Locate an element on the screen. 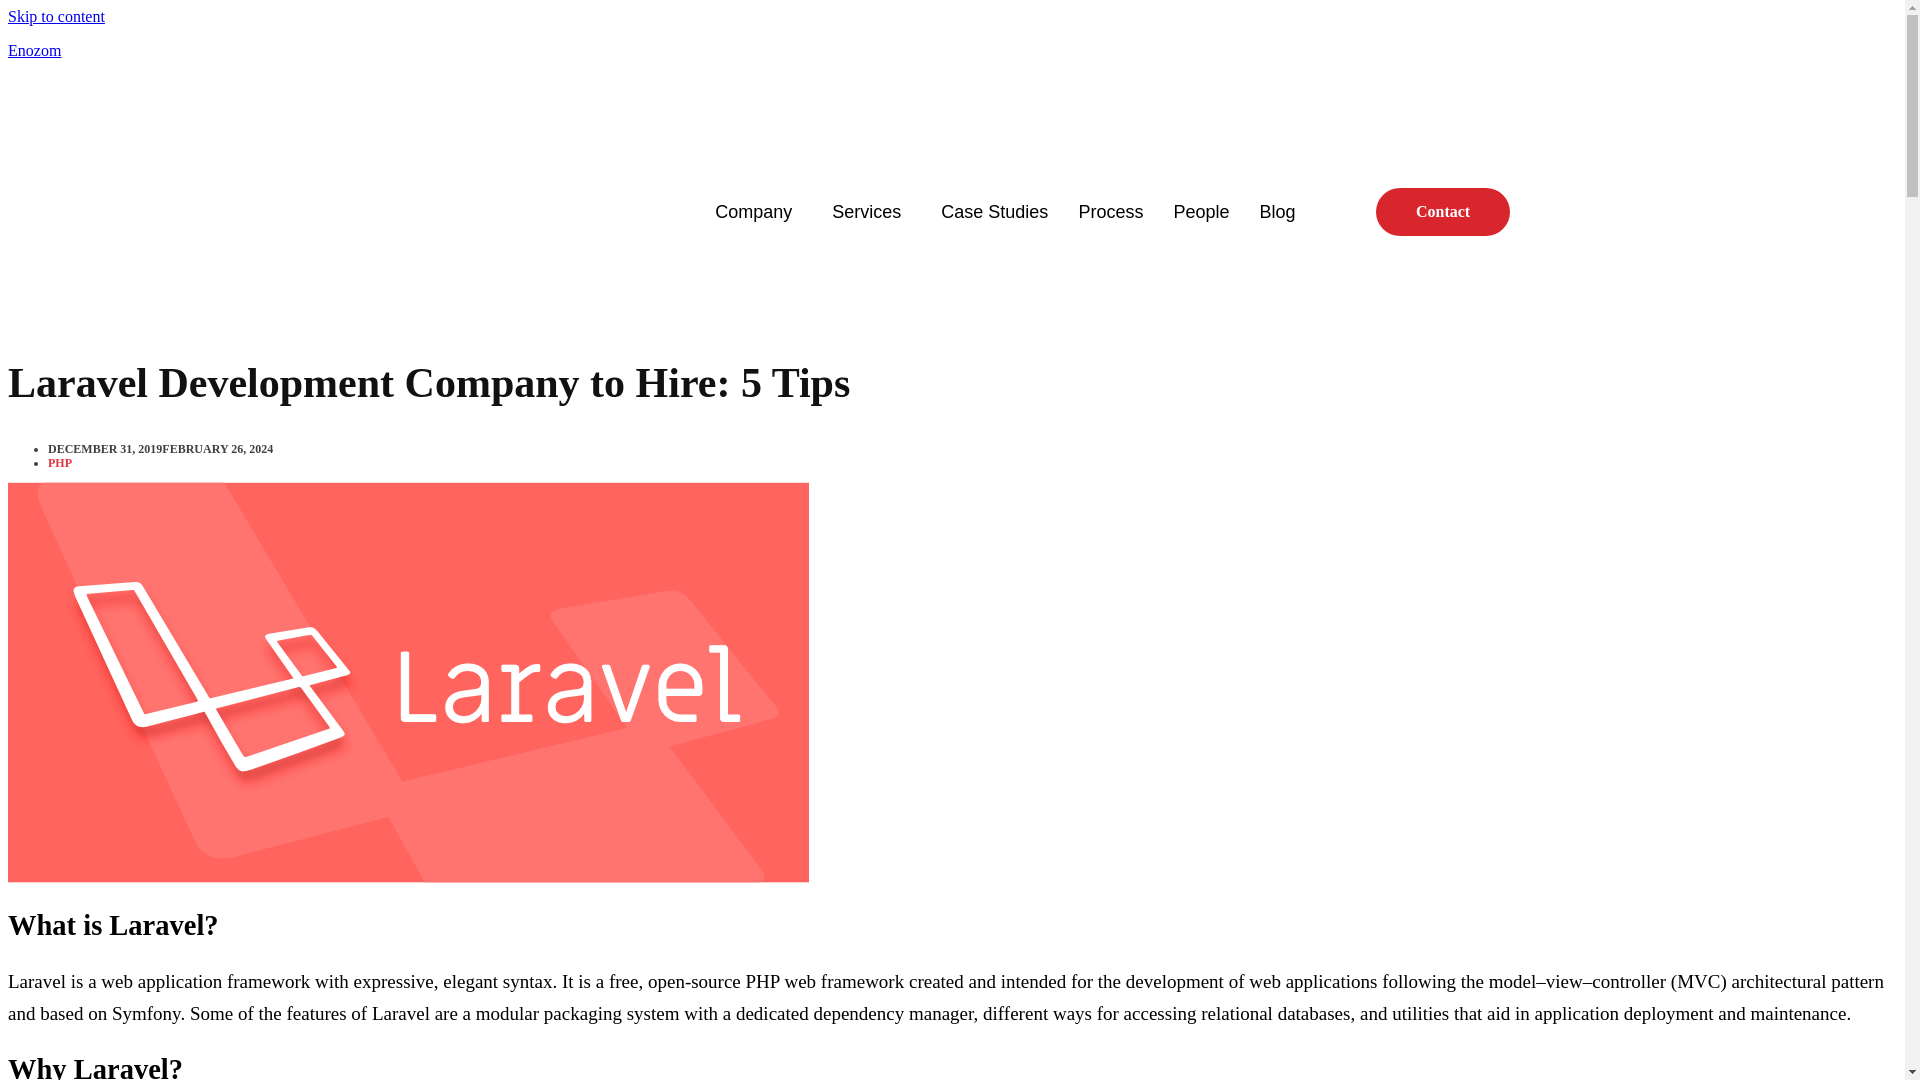 Image resolution: width=1920 pixels, height=1080 pixels. People is located at coordinates (1200, 212).